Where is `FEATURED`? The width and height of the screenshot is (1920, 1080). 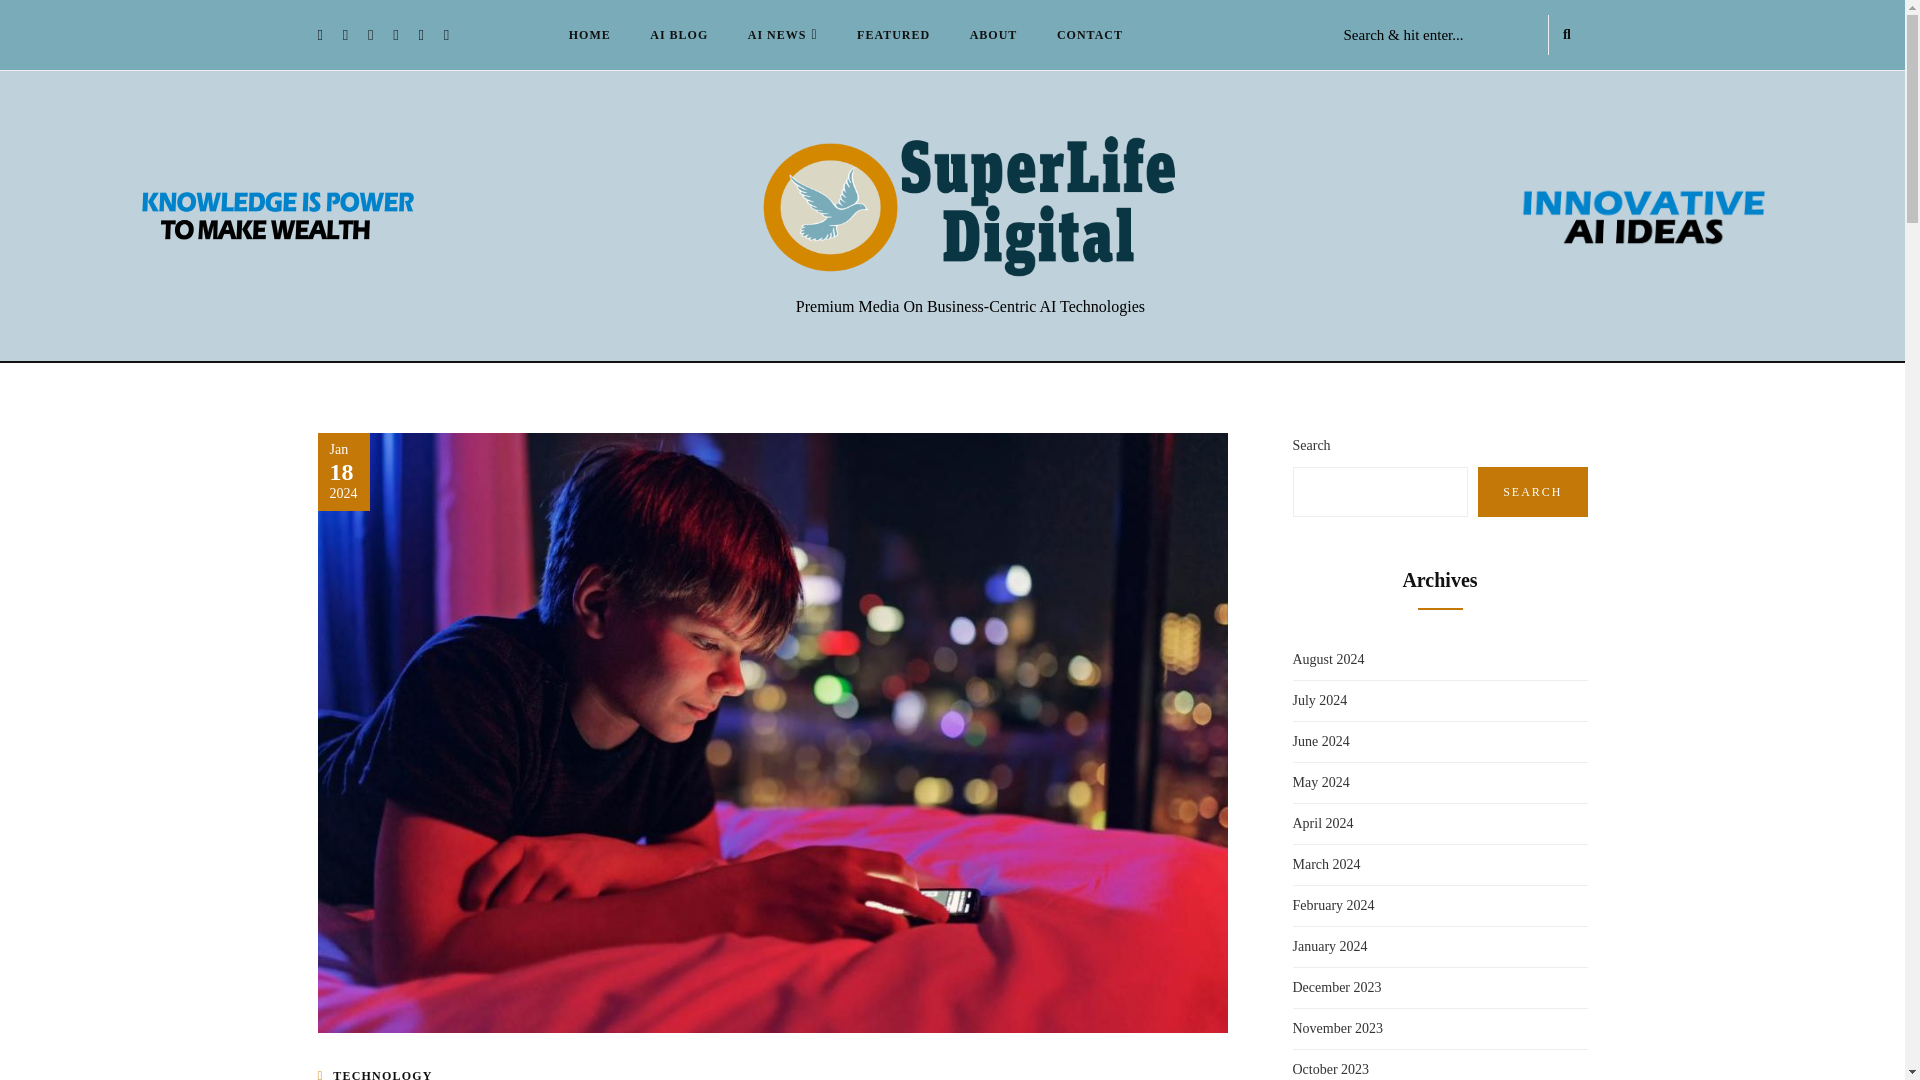 FEATURED is located at coordinates (894, 34).